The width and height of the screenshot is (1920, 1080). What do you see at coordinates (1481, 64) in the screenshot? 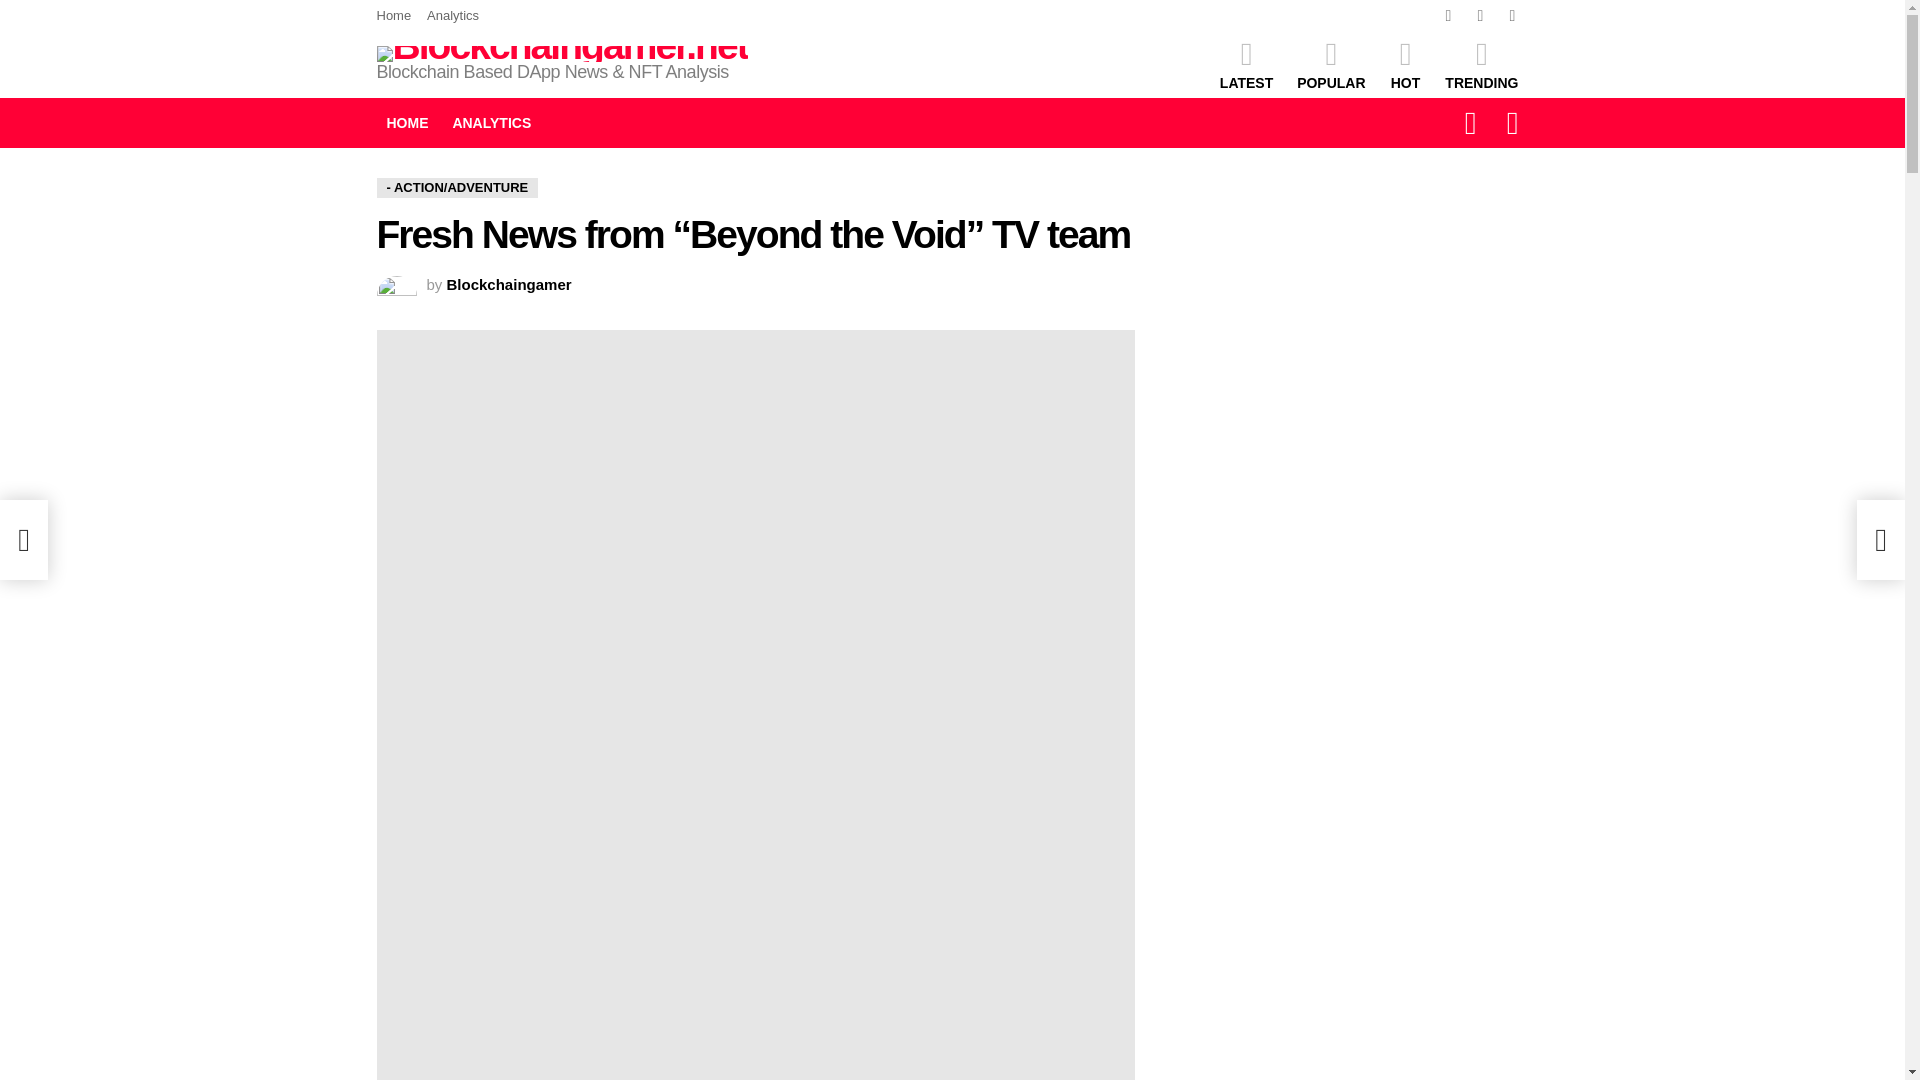
I see `TRENDING` at bounding box center [1481, 64].